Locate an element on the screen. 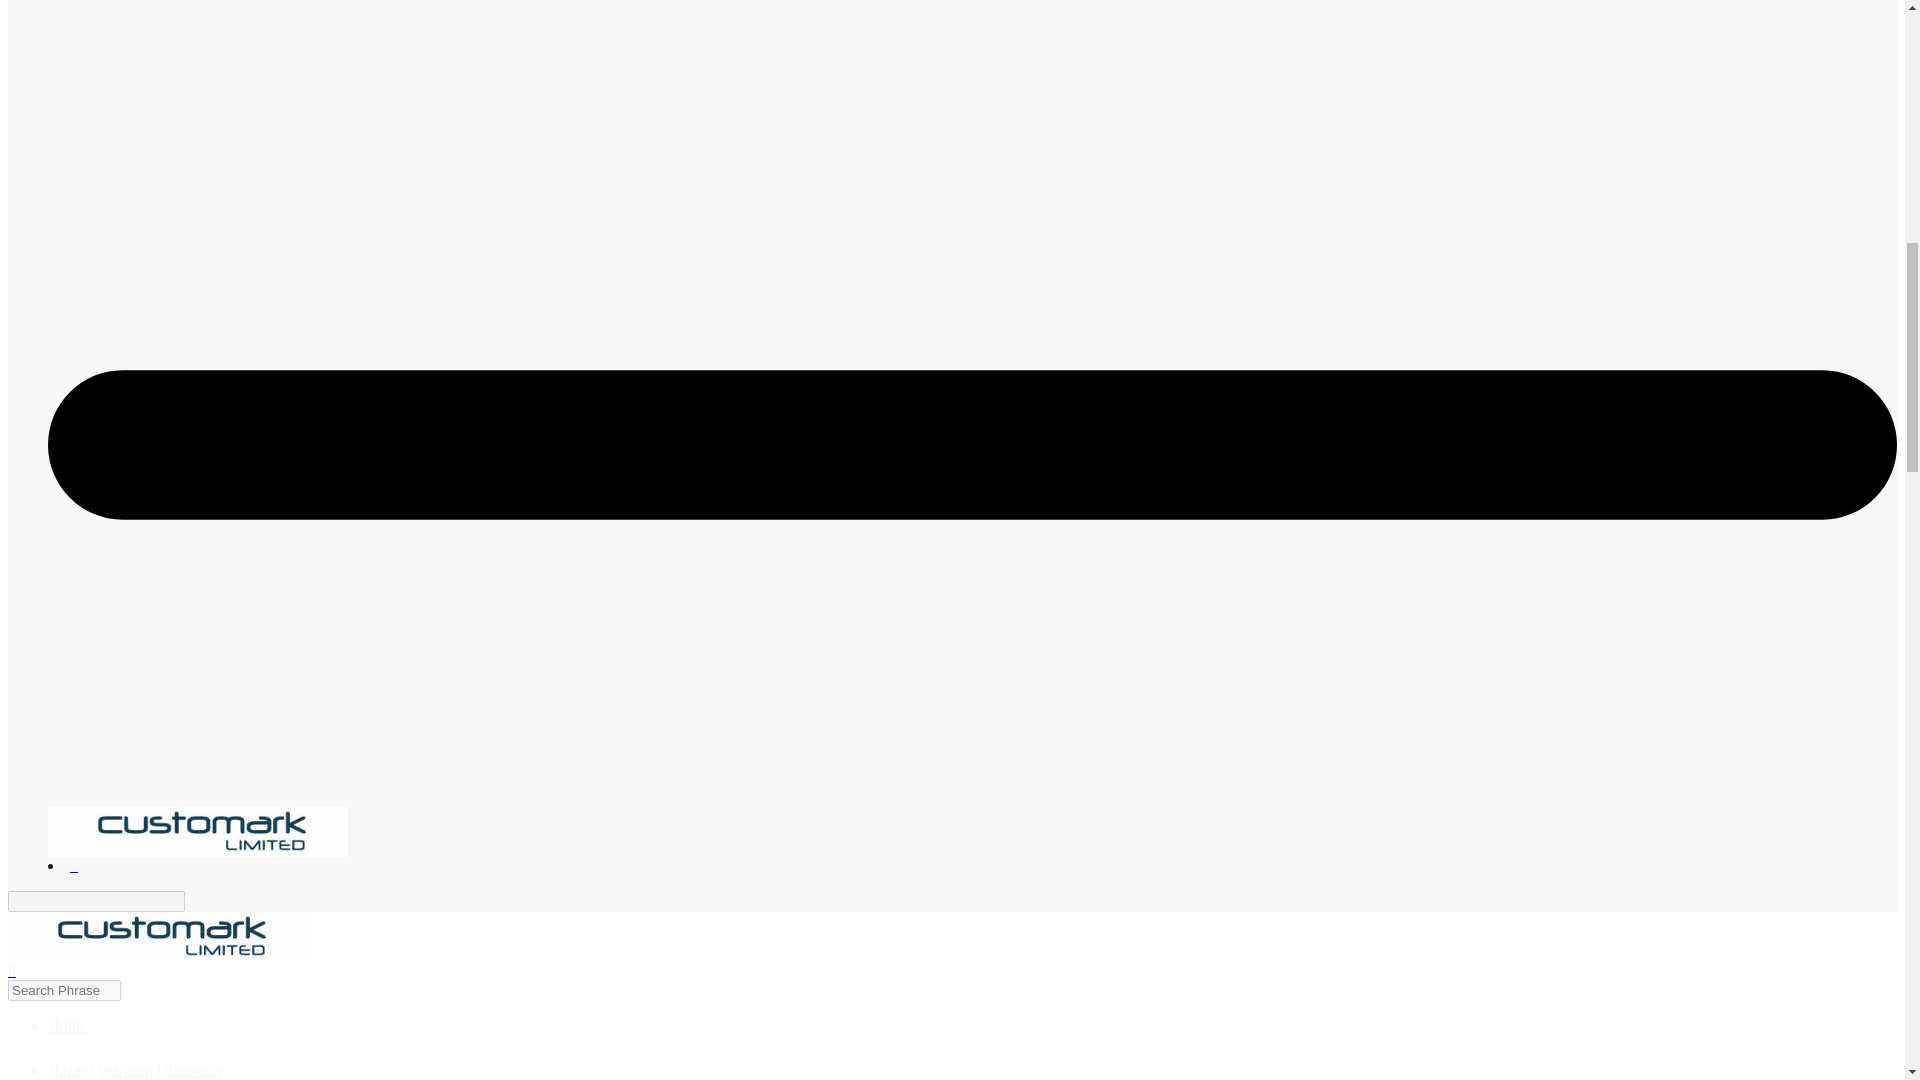  Home is located at coordinates (67, 1025).